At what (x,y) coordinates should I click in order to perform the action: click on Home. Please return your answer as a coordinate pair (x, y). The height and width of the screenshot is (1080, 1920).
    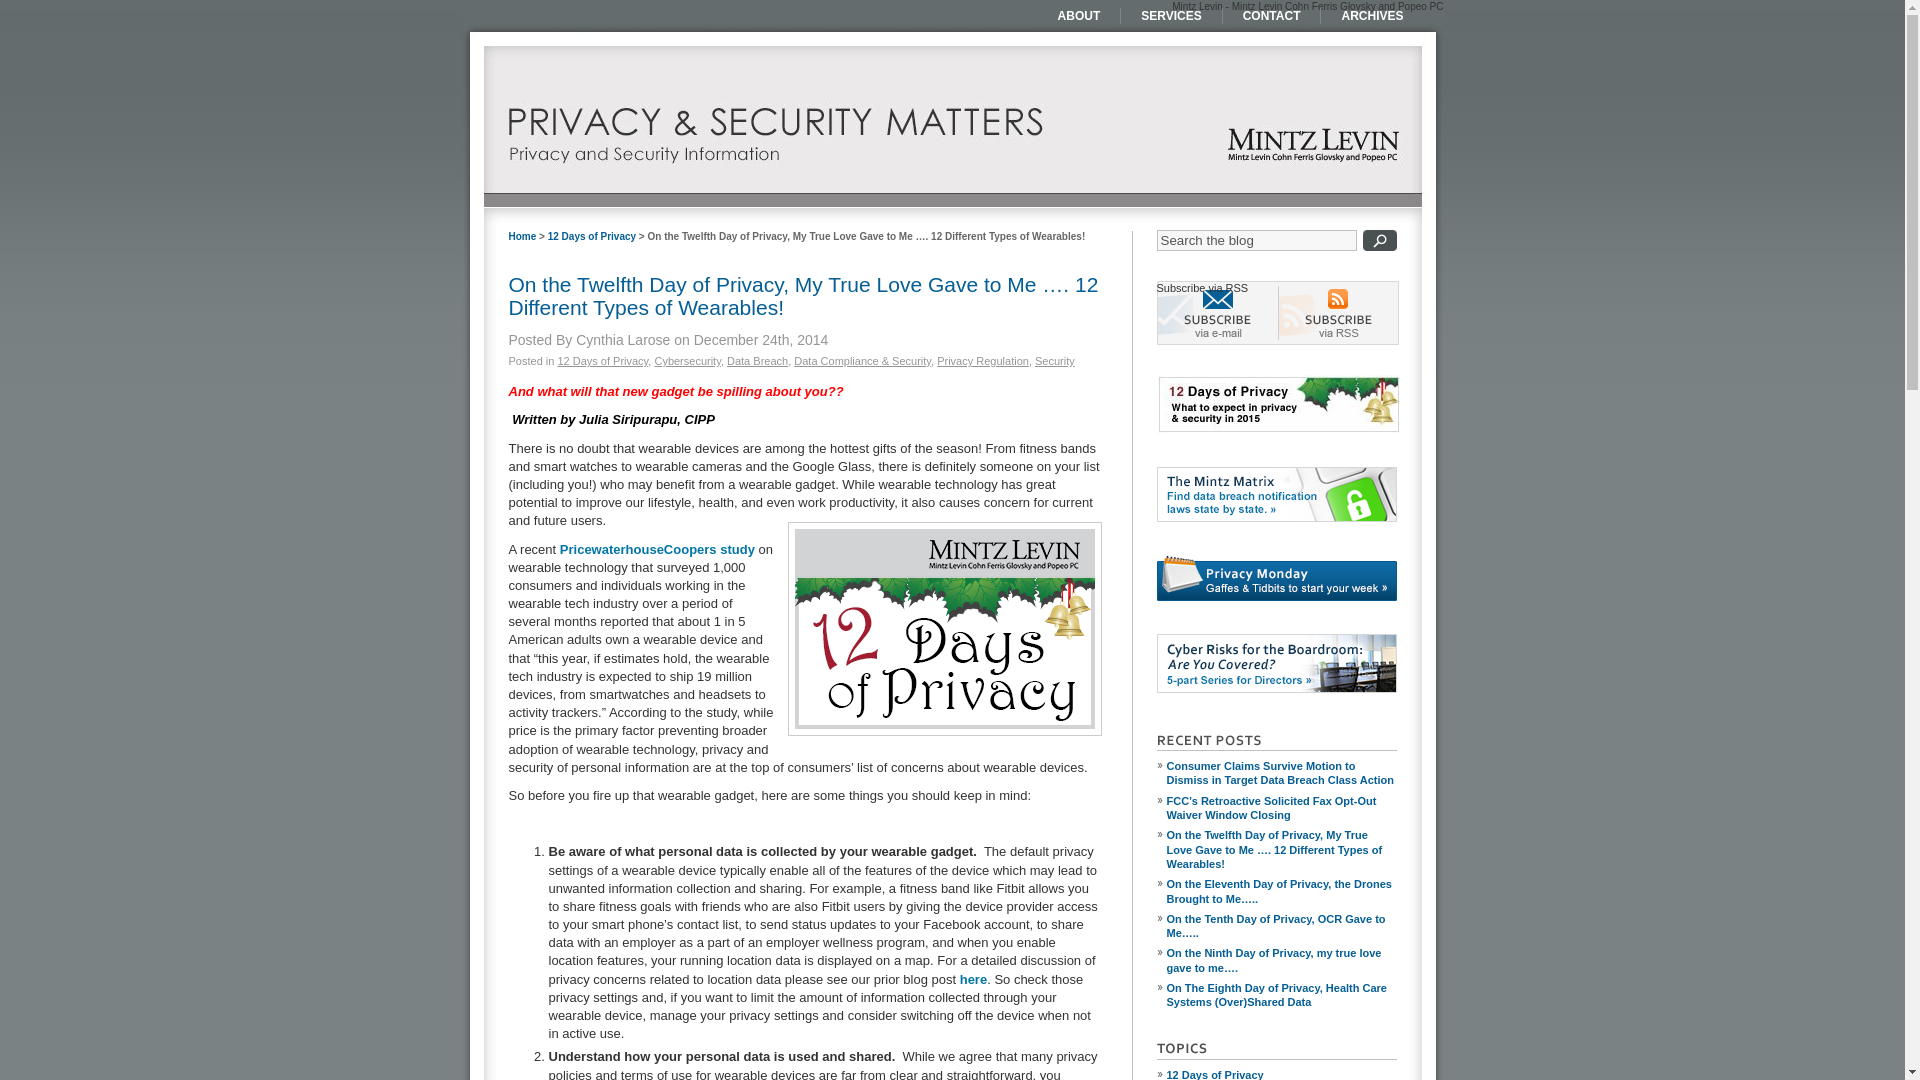
    Looking at the image, I should click on (522, 236).